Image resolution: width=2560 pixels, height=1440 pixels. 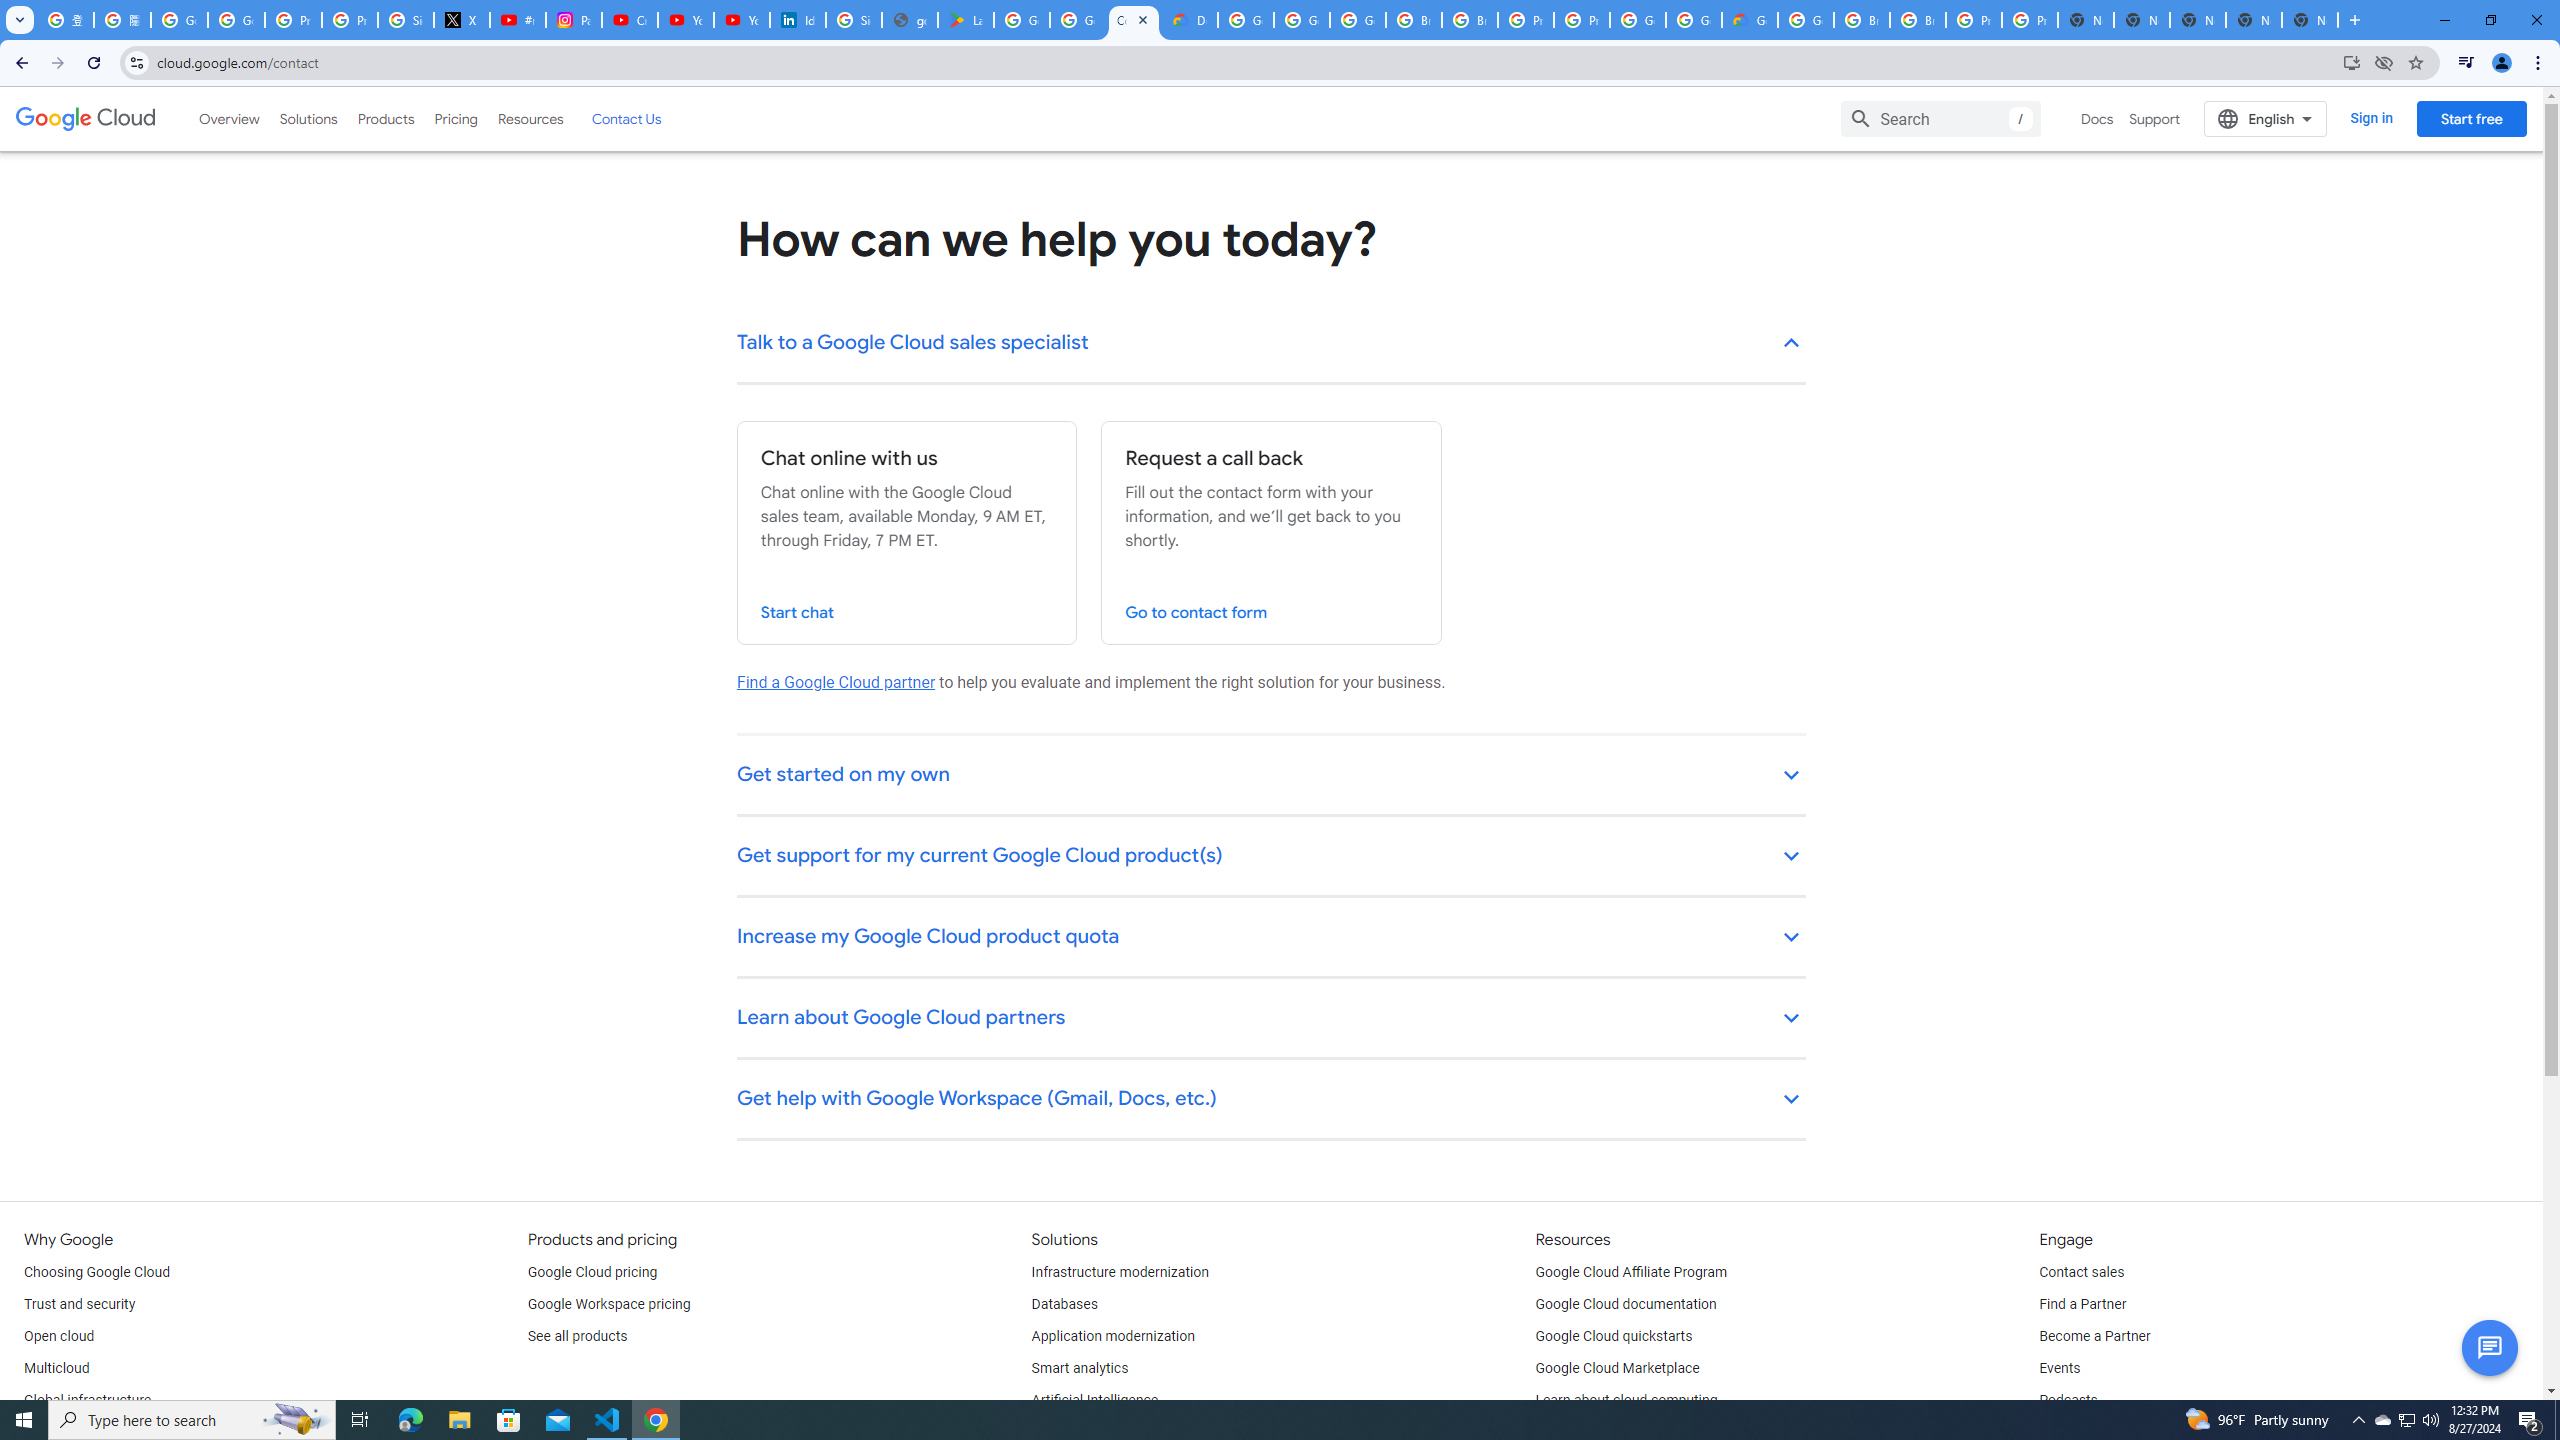 What do you see at coordinates (230, 118) in the screenshot?
I see `Overview` at bounding box center [230, 118].